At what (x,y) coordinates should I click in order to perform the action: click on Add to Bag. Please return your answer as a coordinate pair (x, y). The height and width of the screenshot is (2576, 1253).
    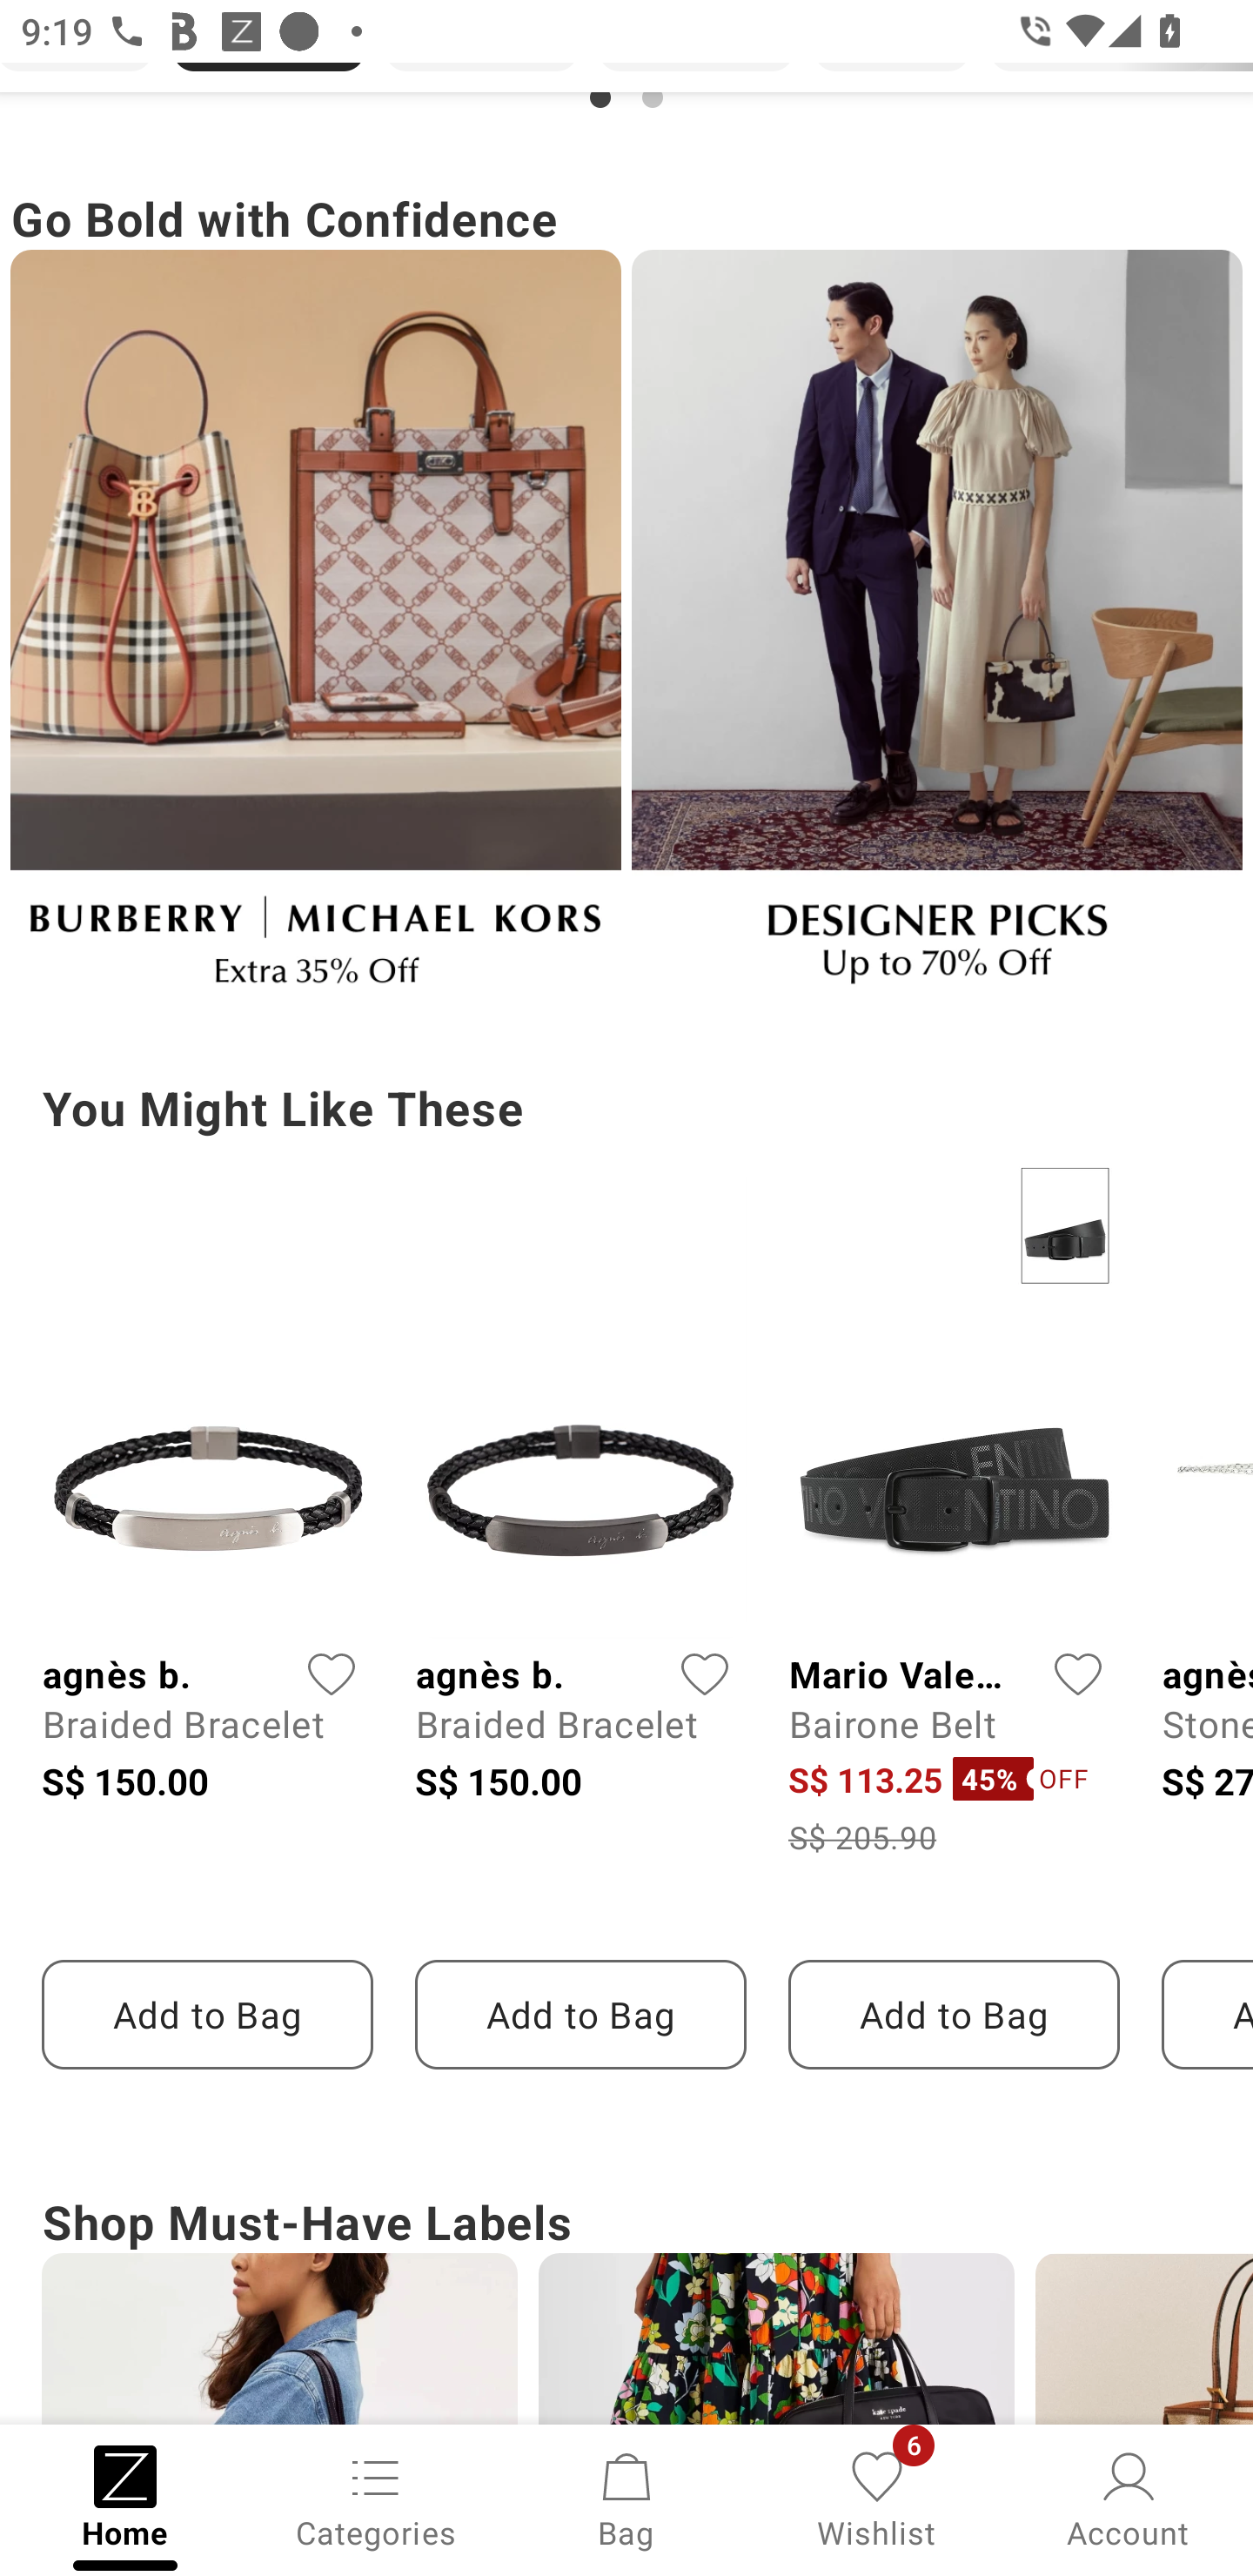
    Looking at the image, I should click on (207, 2014).